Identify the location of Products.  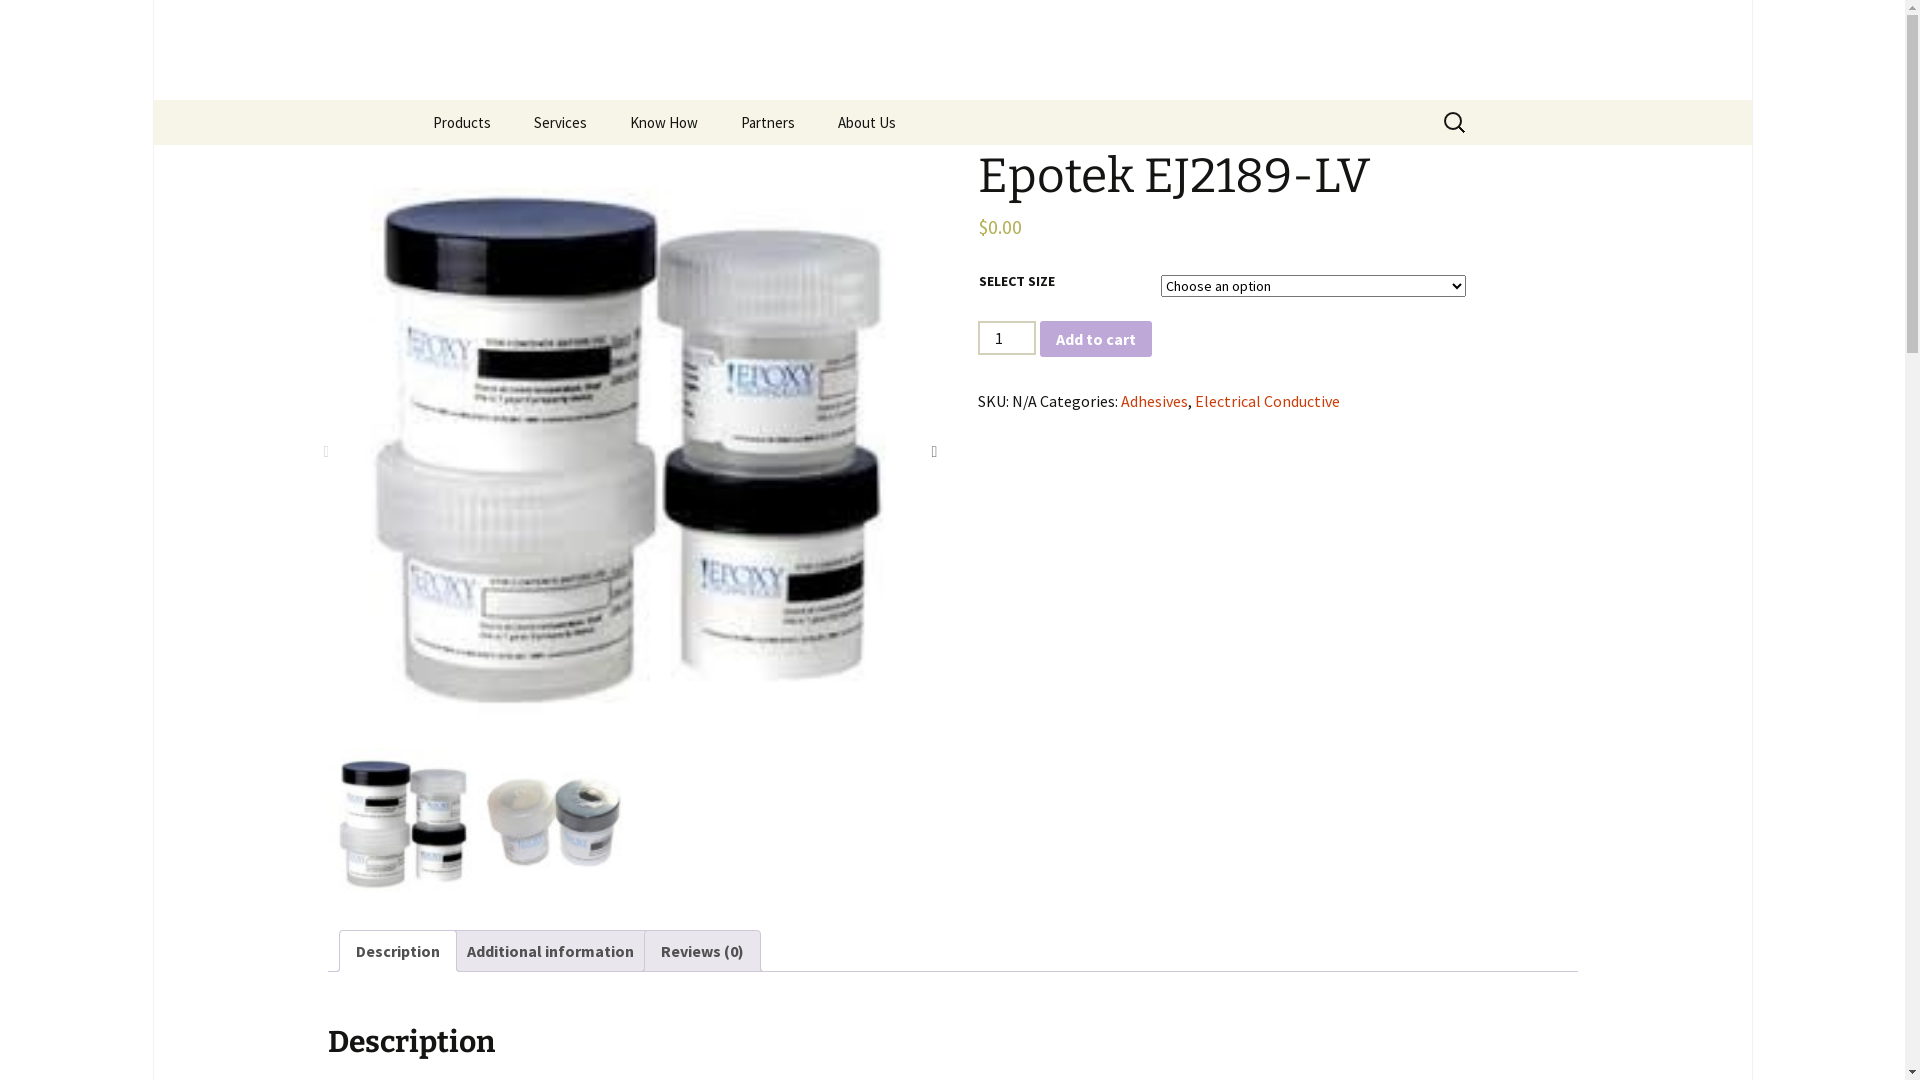
(461, 122).